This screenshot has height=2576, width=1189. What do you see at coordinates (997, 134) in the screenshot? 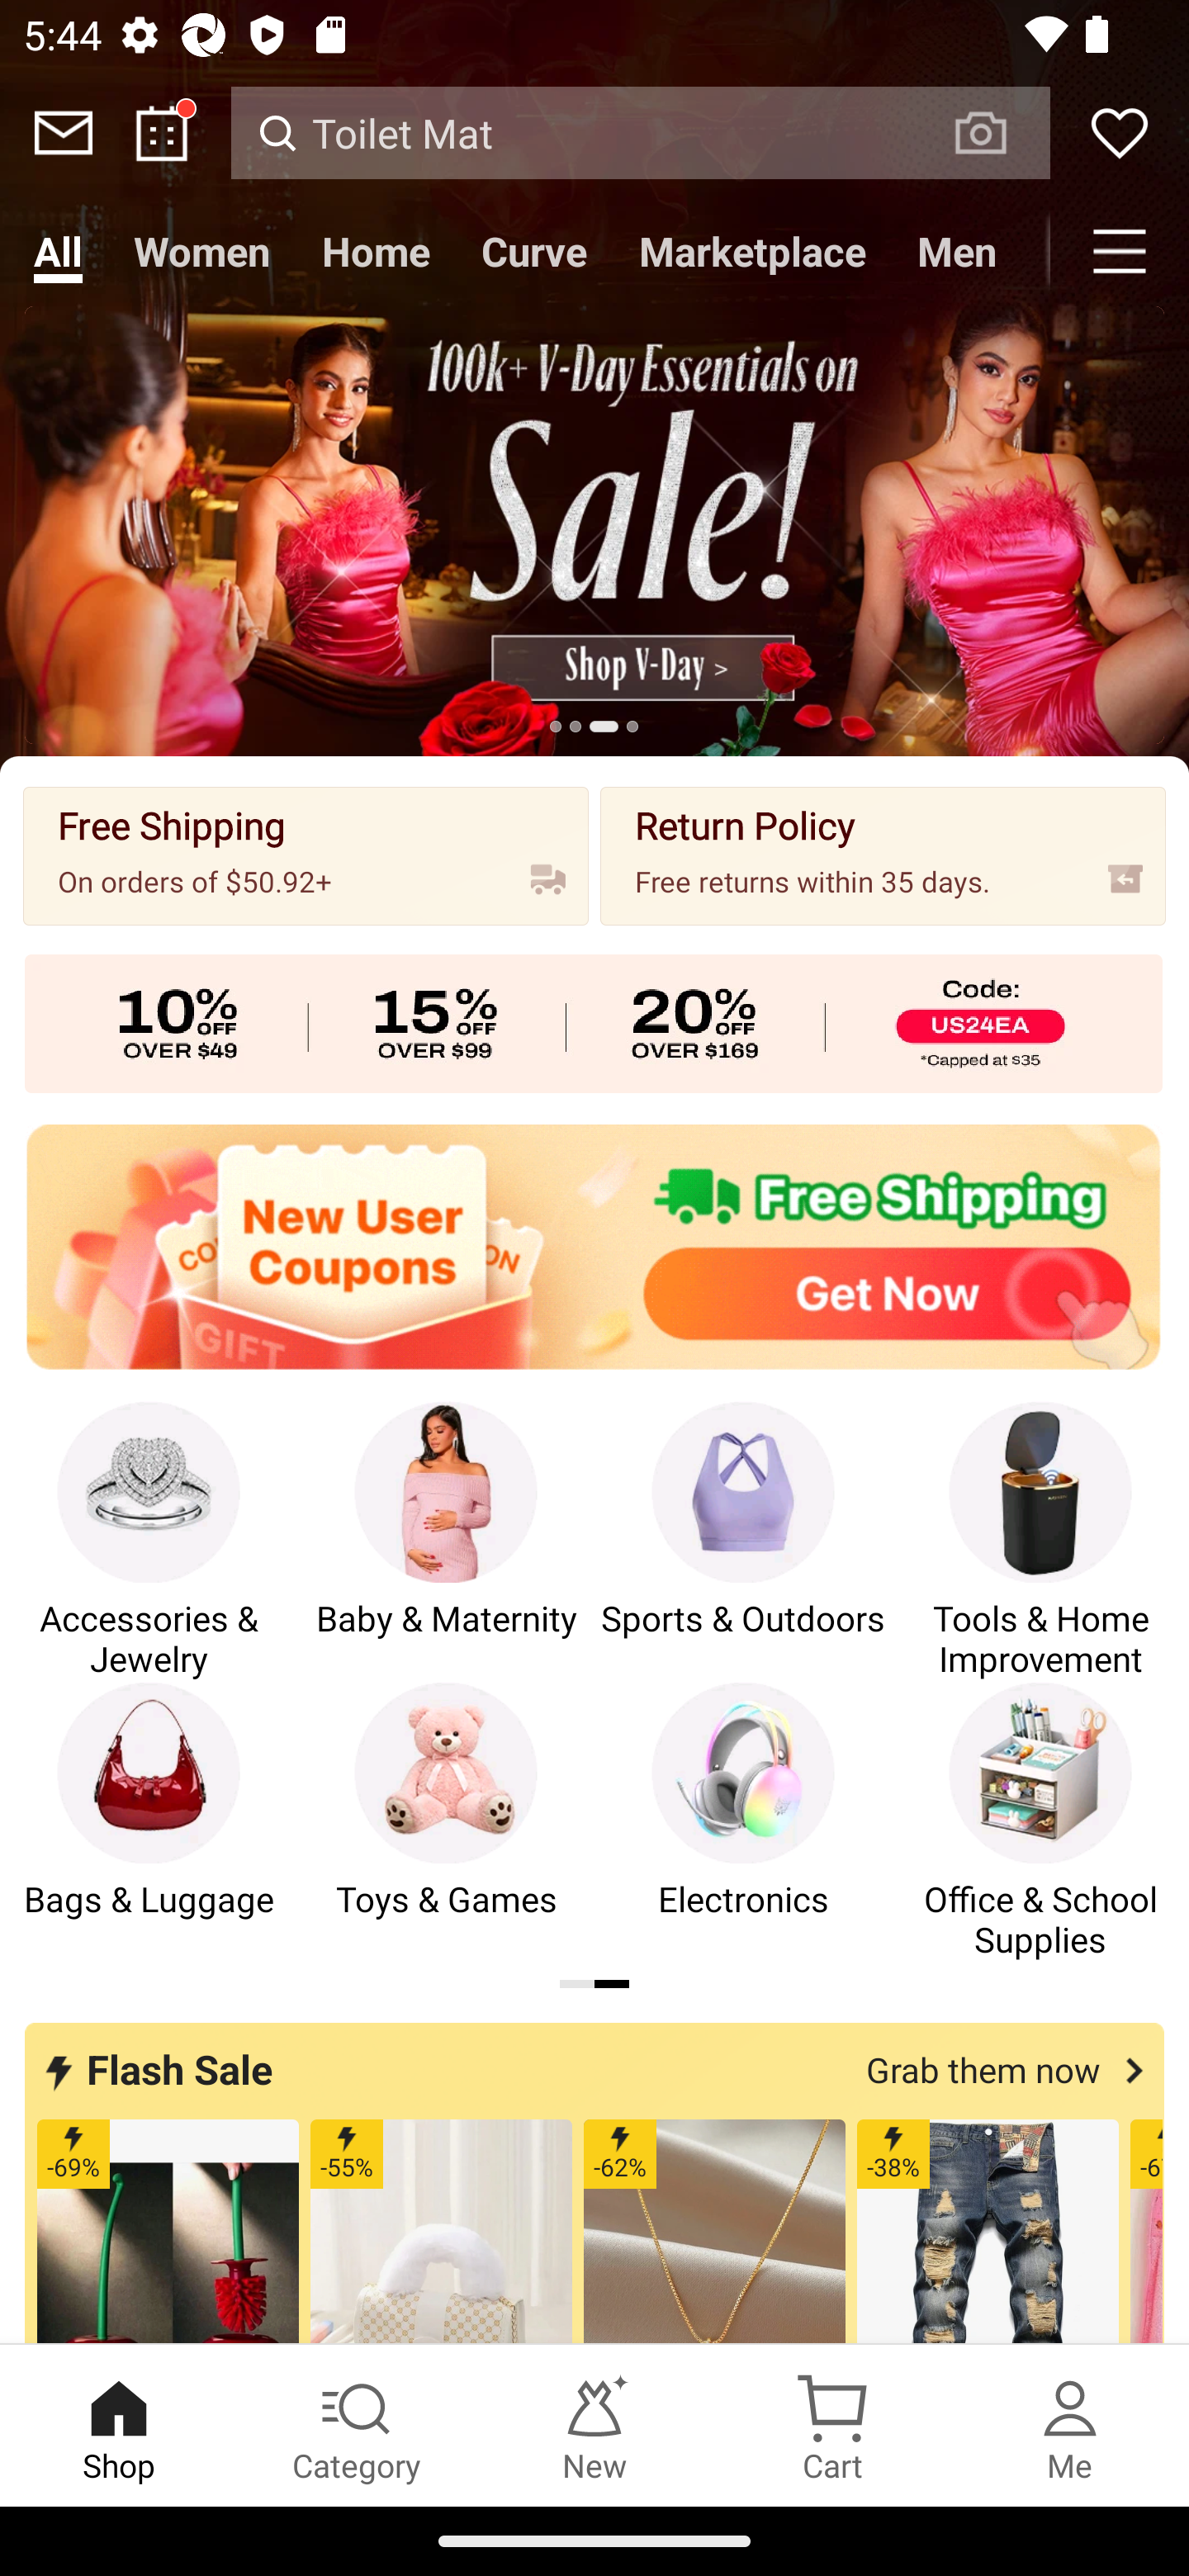
I see `VISUAL SEARCH` at bounding box center [997, 134].